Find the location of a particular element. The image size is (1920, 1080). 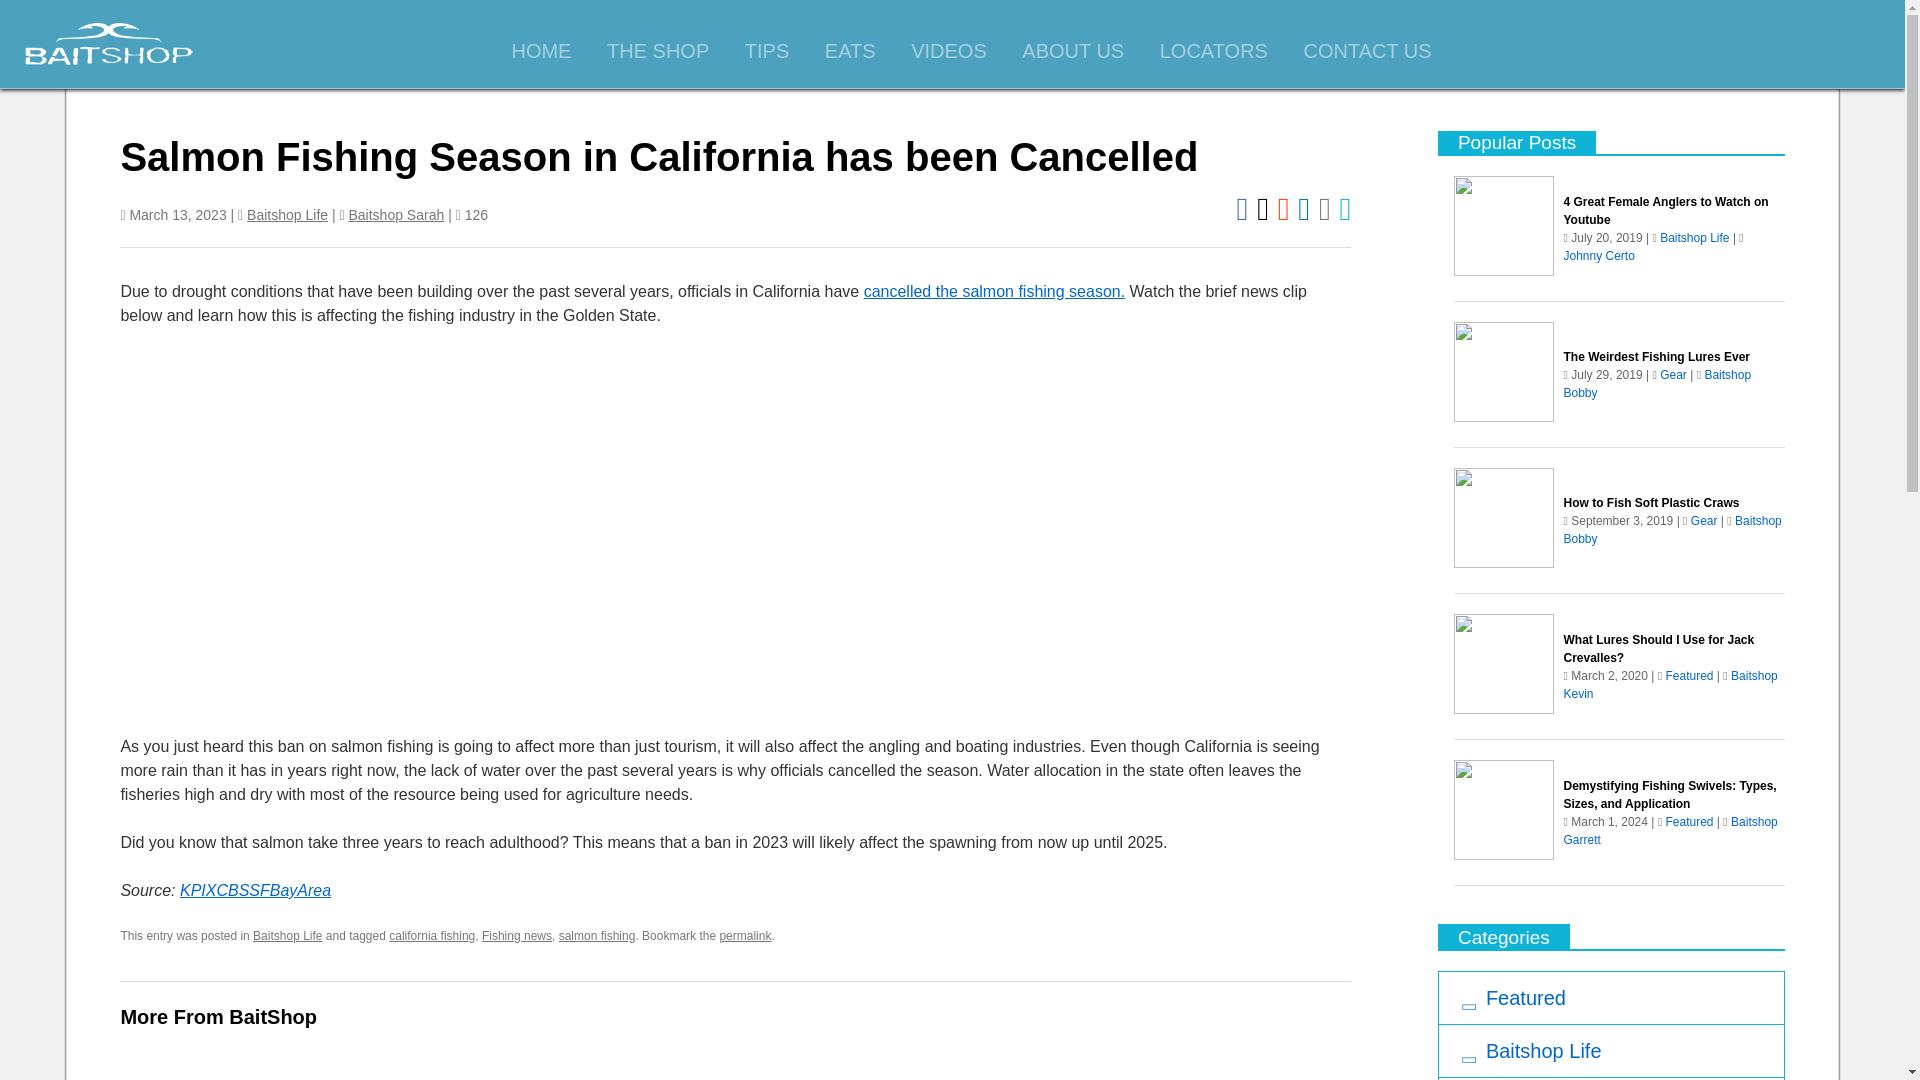

KPIXCBSSFBayArea is located at coordinates (255, 890).